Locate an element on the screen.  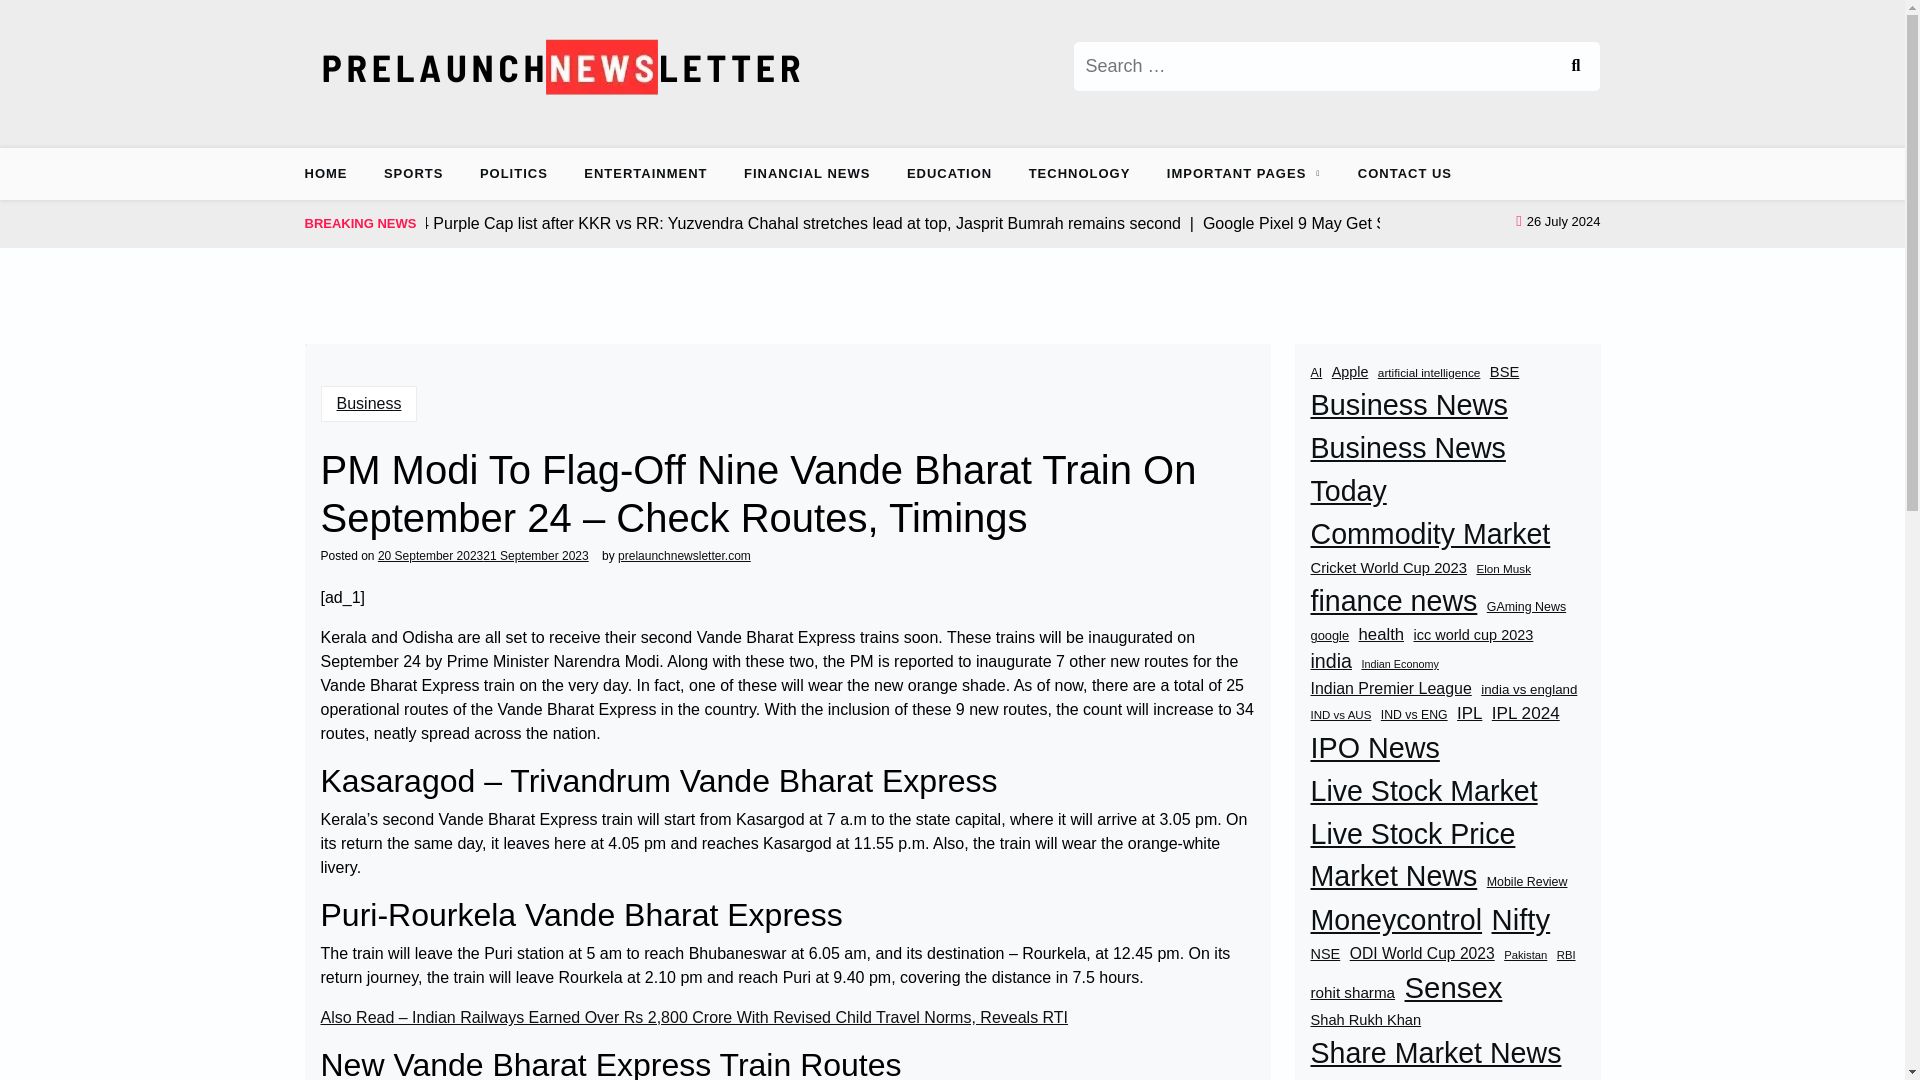
20 September 202321 September 2023 is located at coordinates (484, 555).